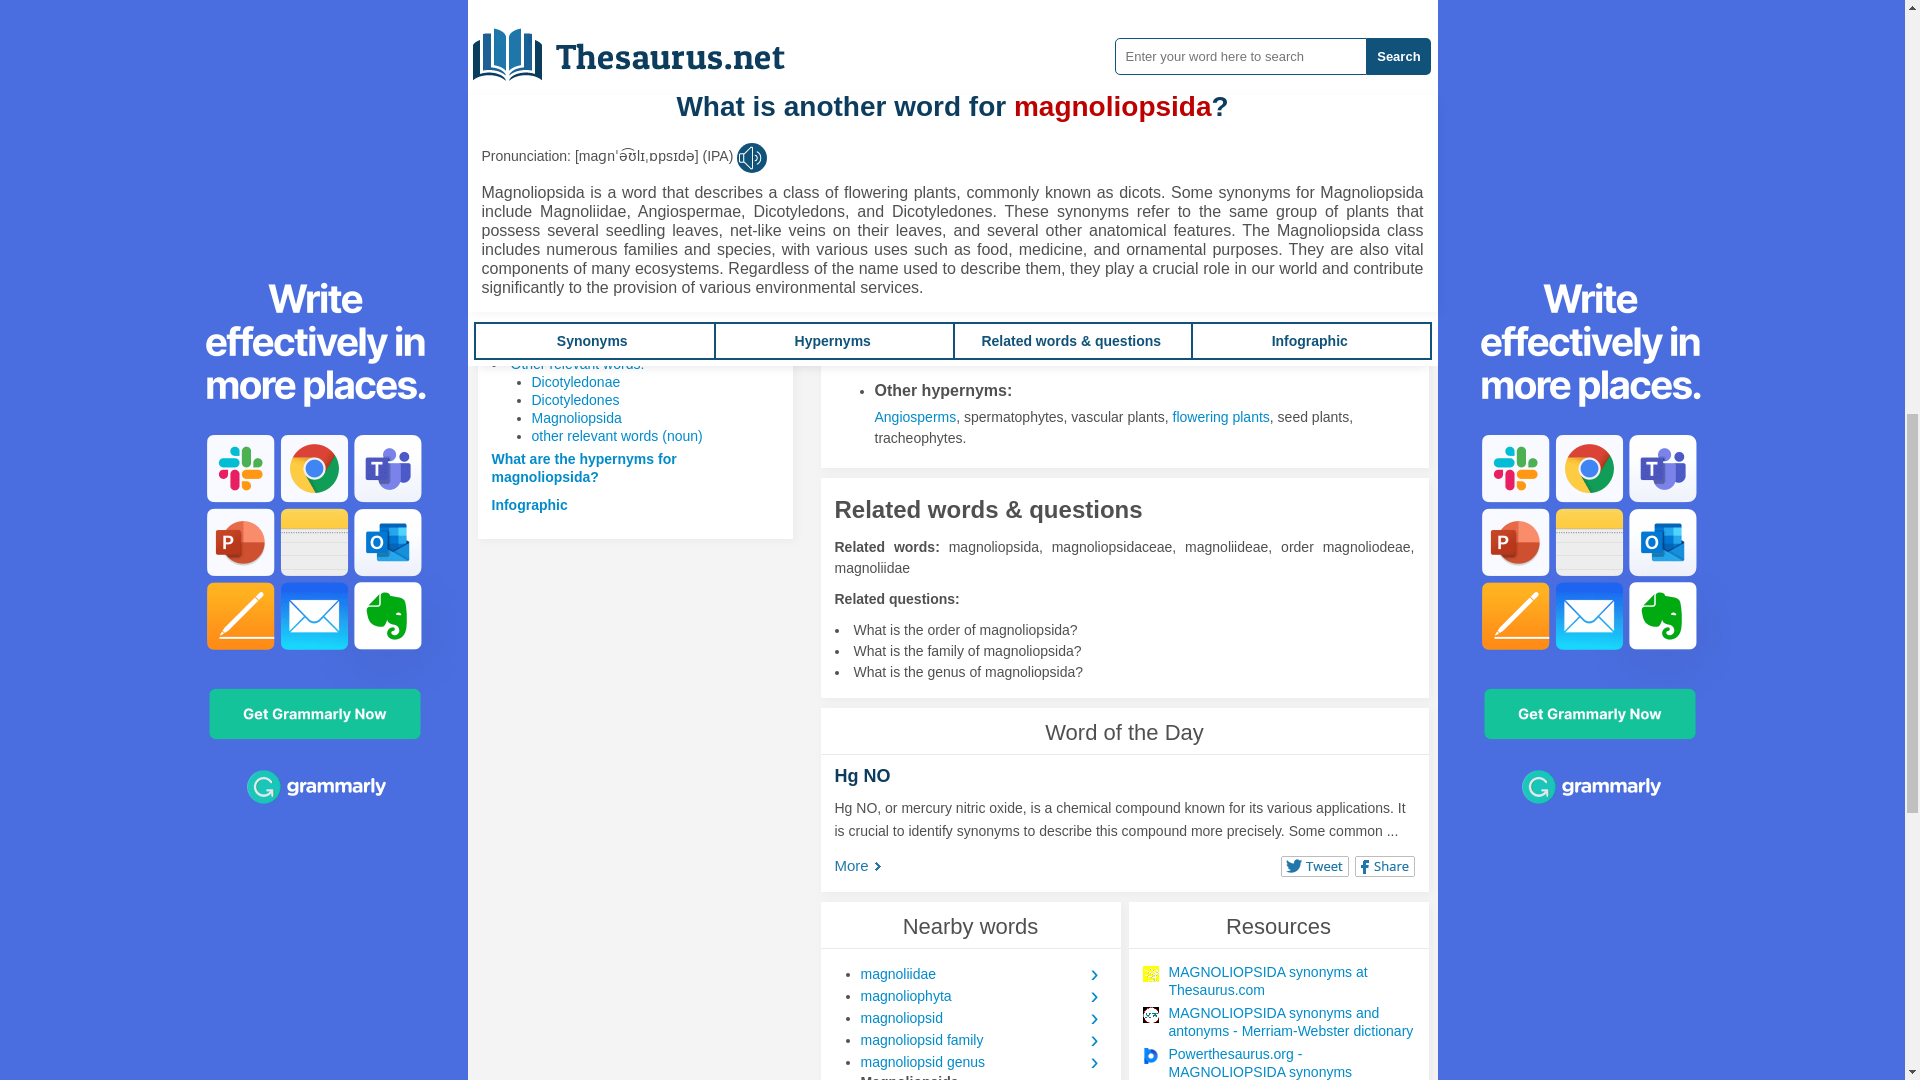  Describe the element at coordinates (576, 418) in the screenshot. I see `Magnoliopsida` at that location.